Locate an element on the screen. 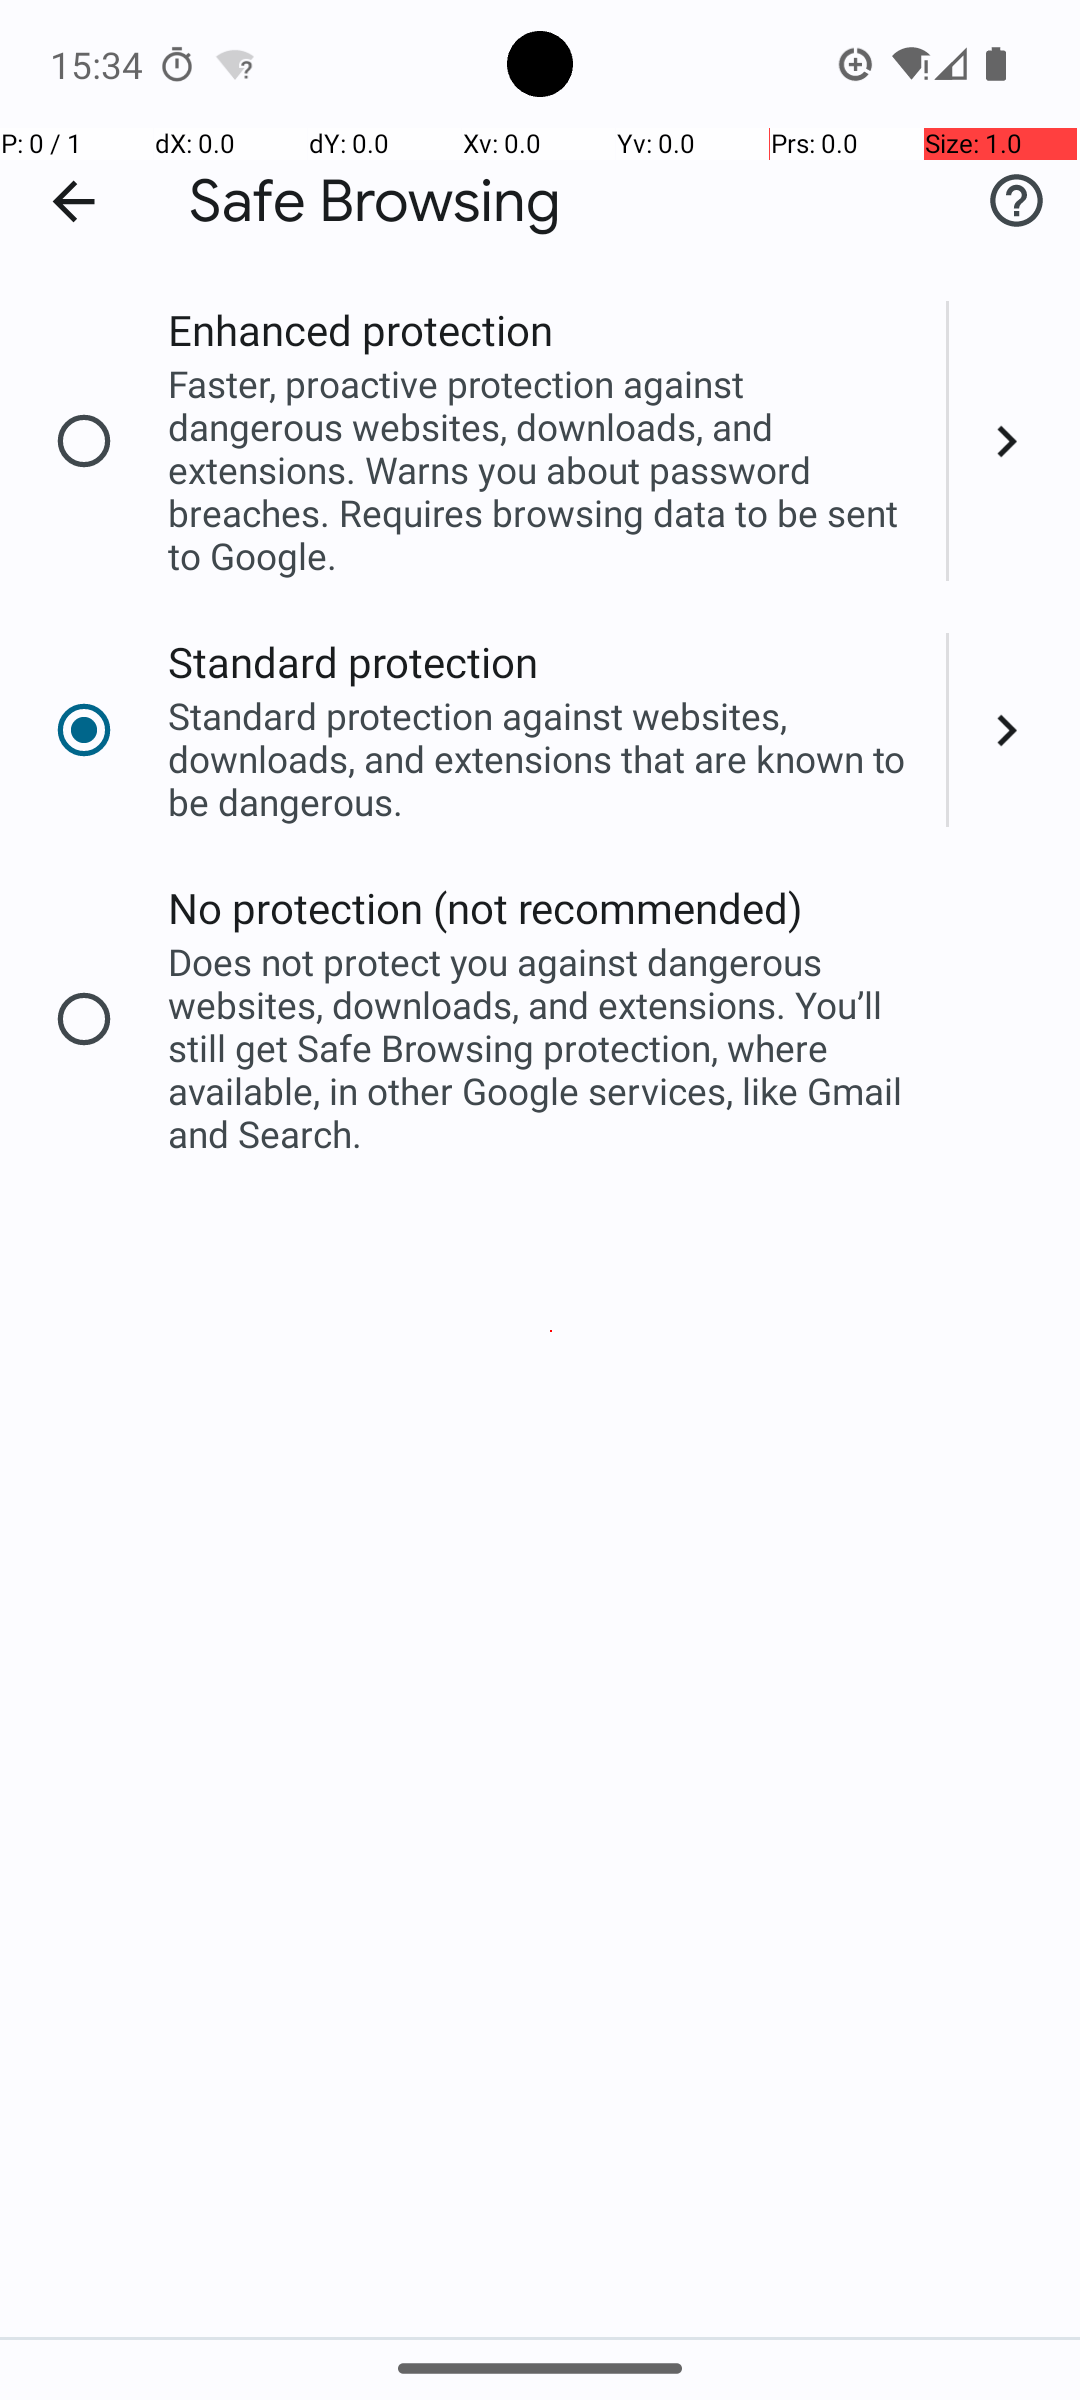 The width and height of the screenshot is (1080, 2400). Standard protection is located at coordinates (354, 662).